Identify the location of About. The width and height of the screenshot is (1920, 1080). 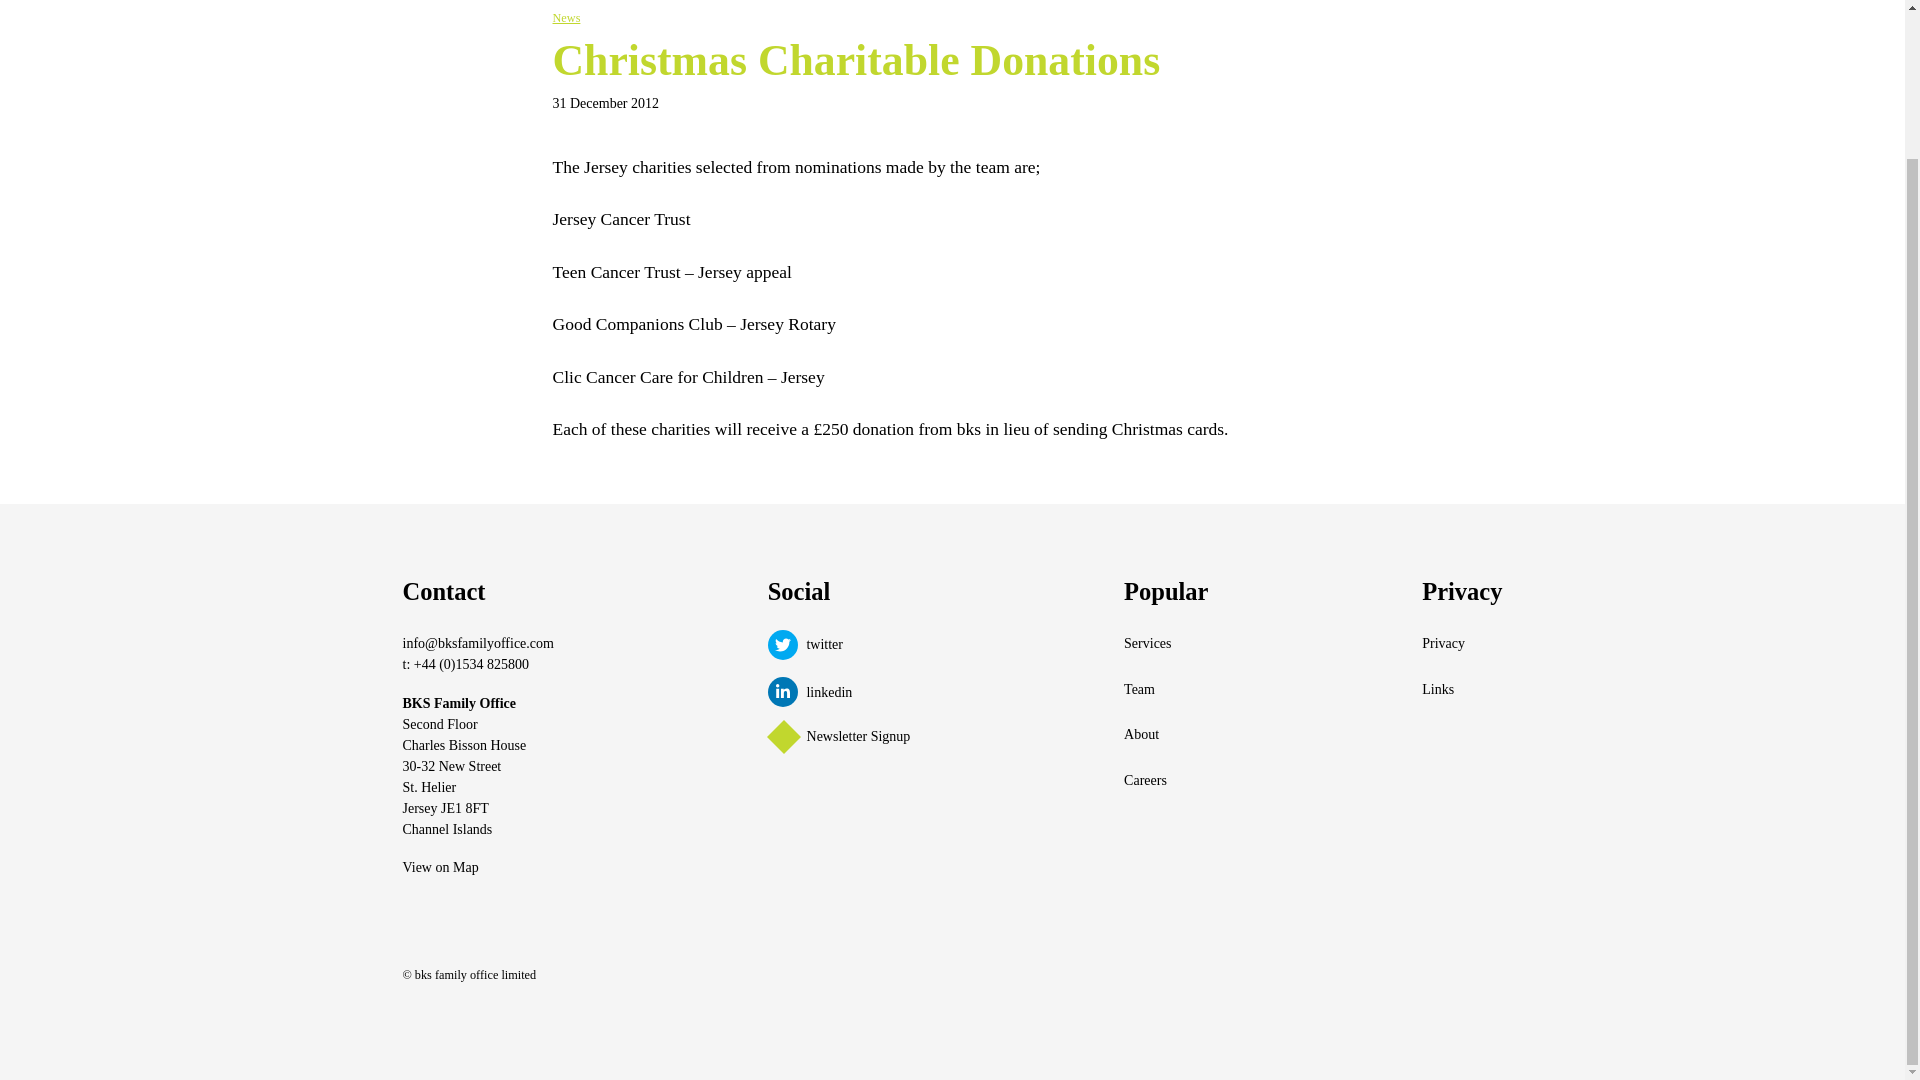
(1165, 734).